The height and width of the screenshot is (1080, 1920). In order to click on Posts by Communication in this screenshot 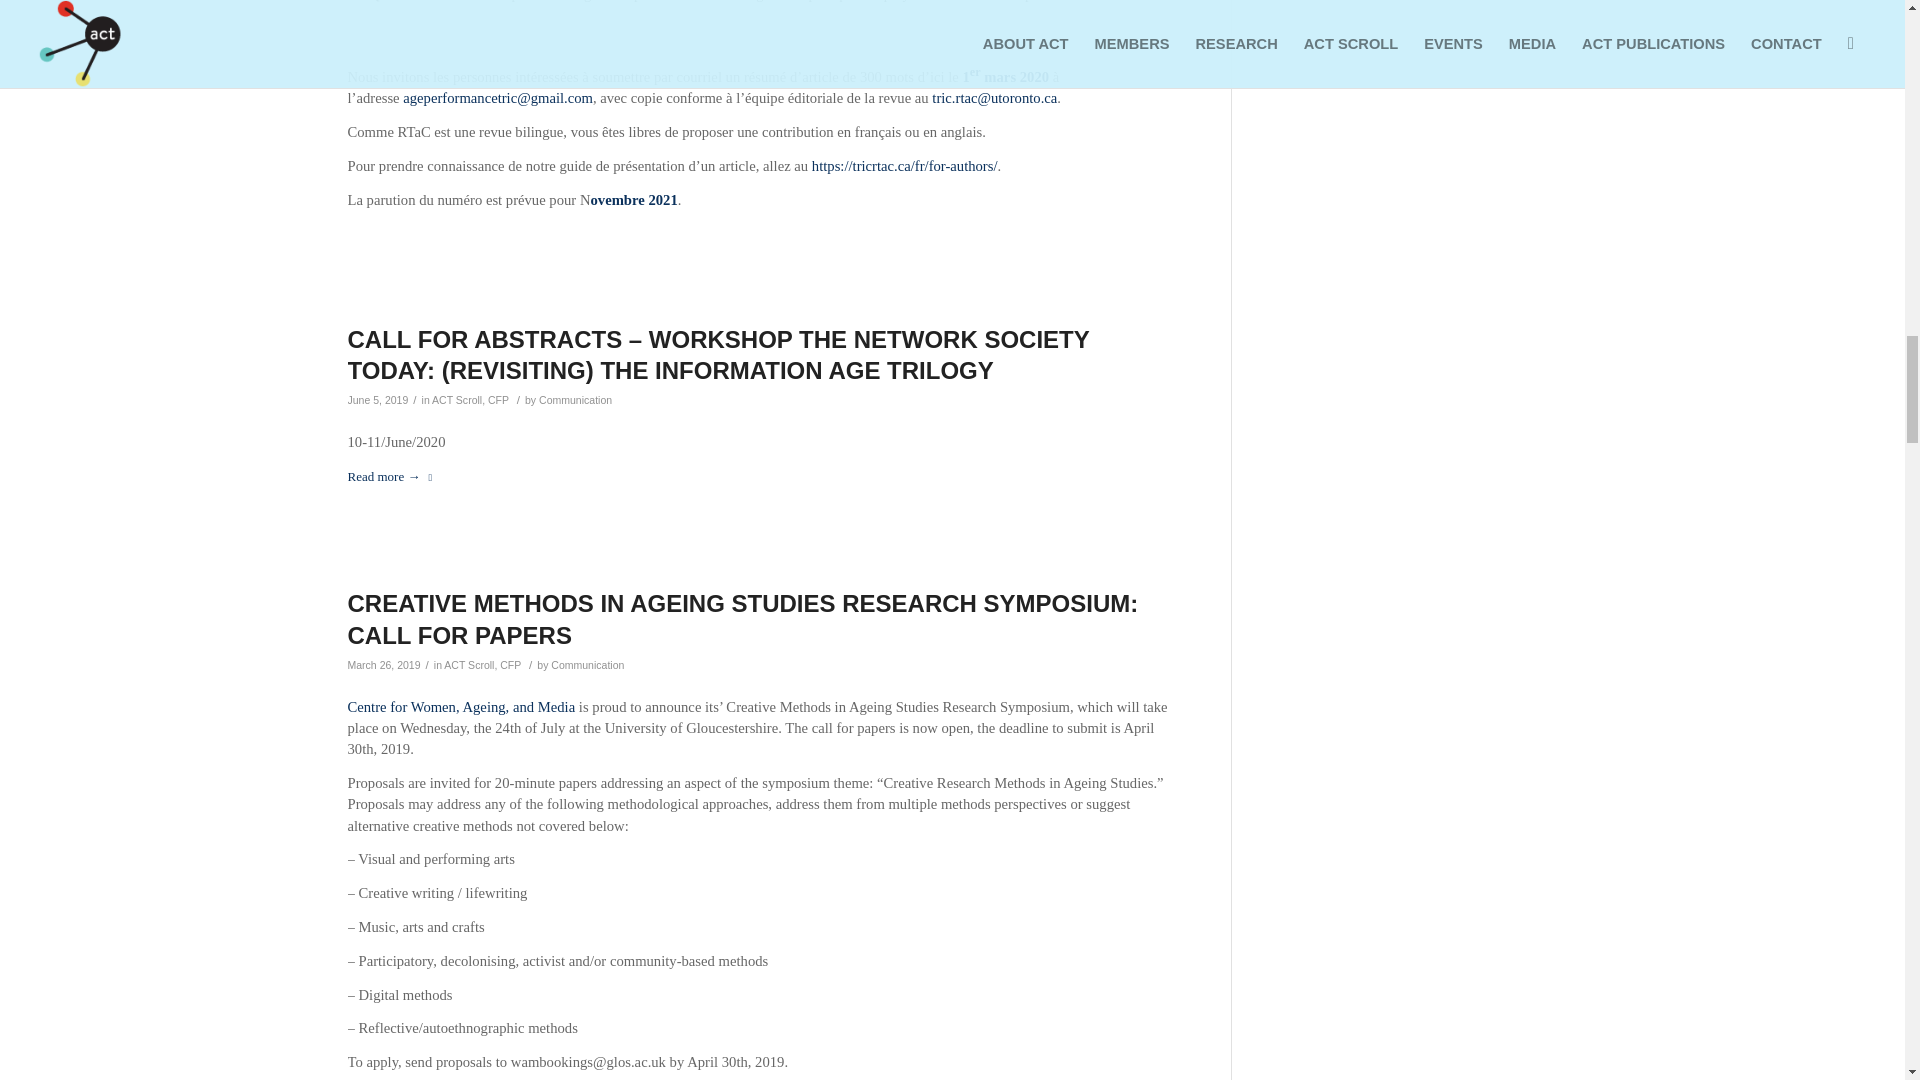, I will do `click(588, 664)`.